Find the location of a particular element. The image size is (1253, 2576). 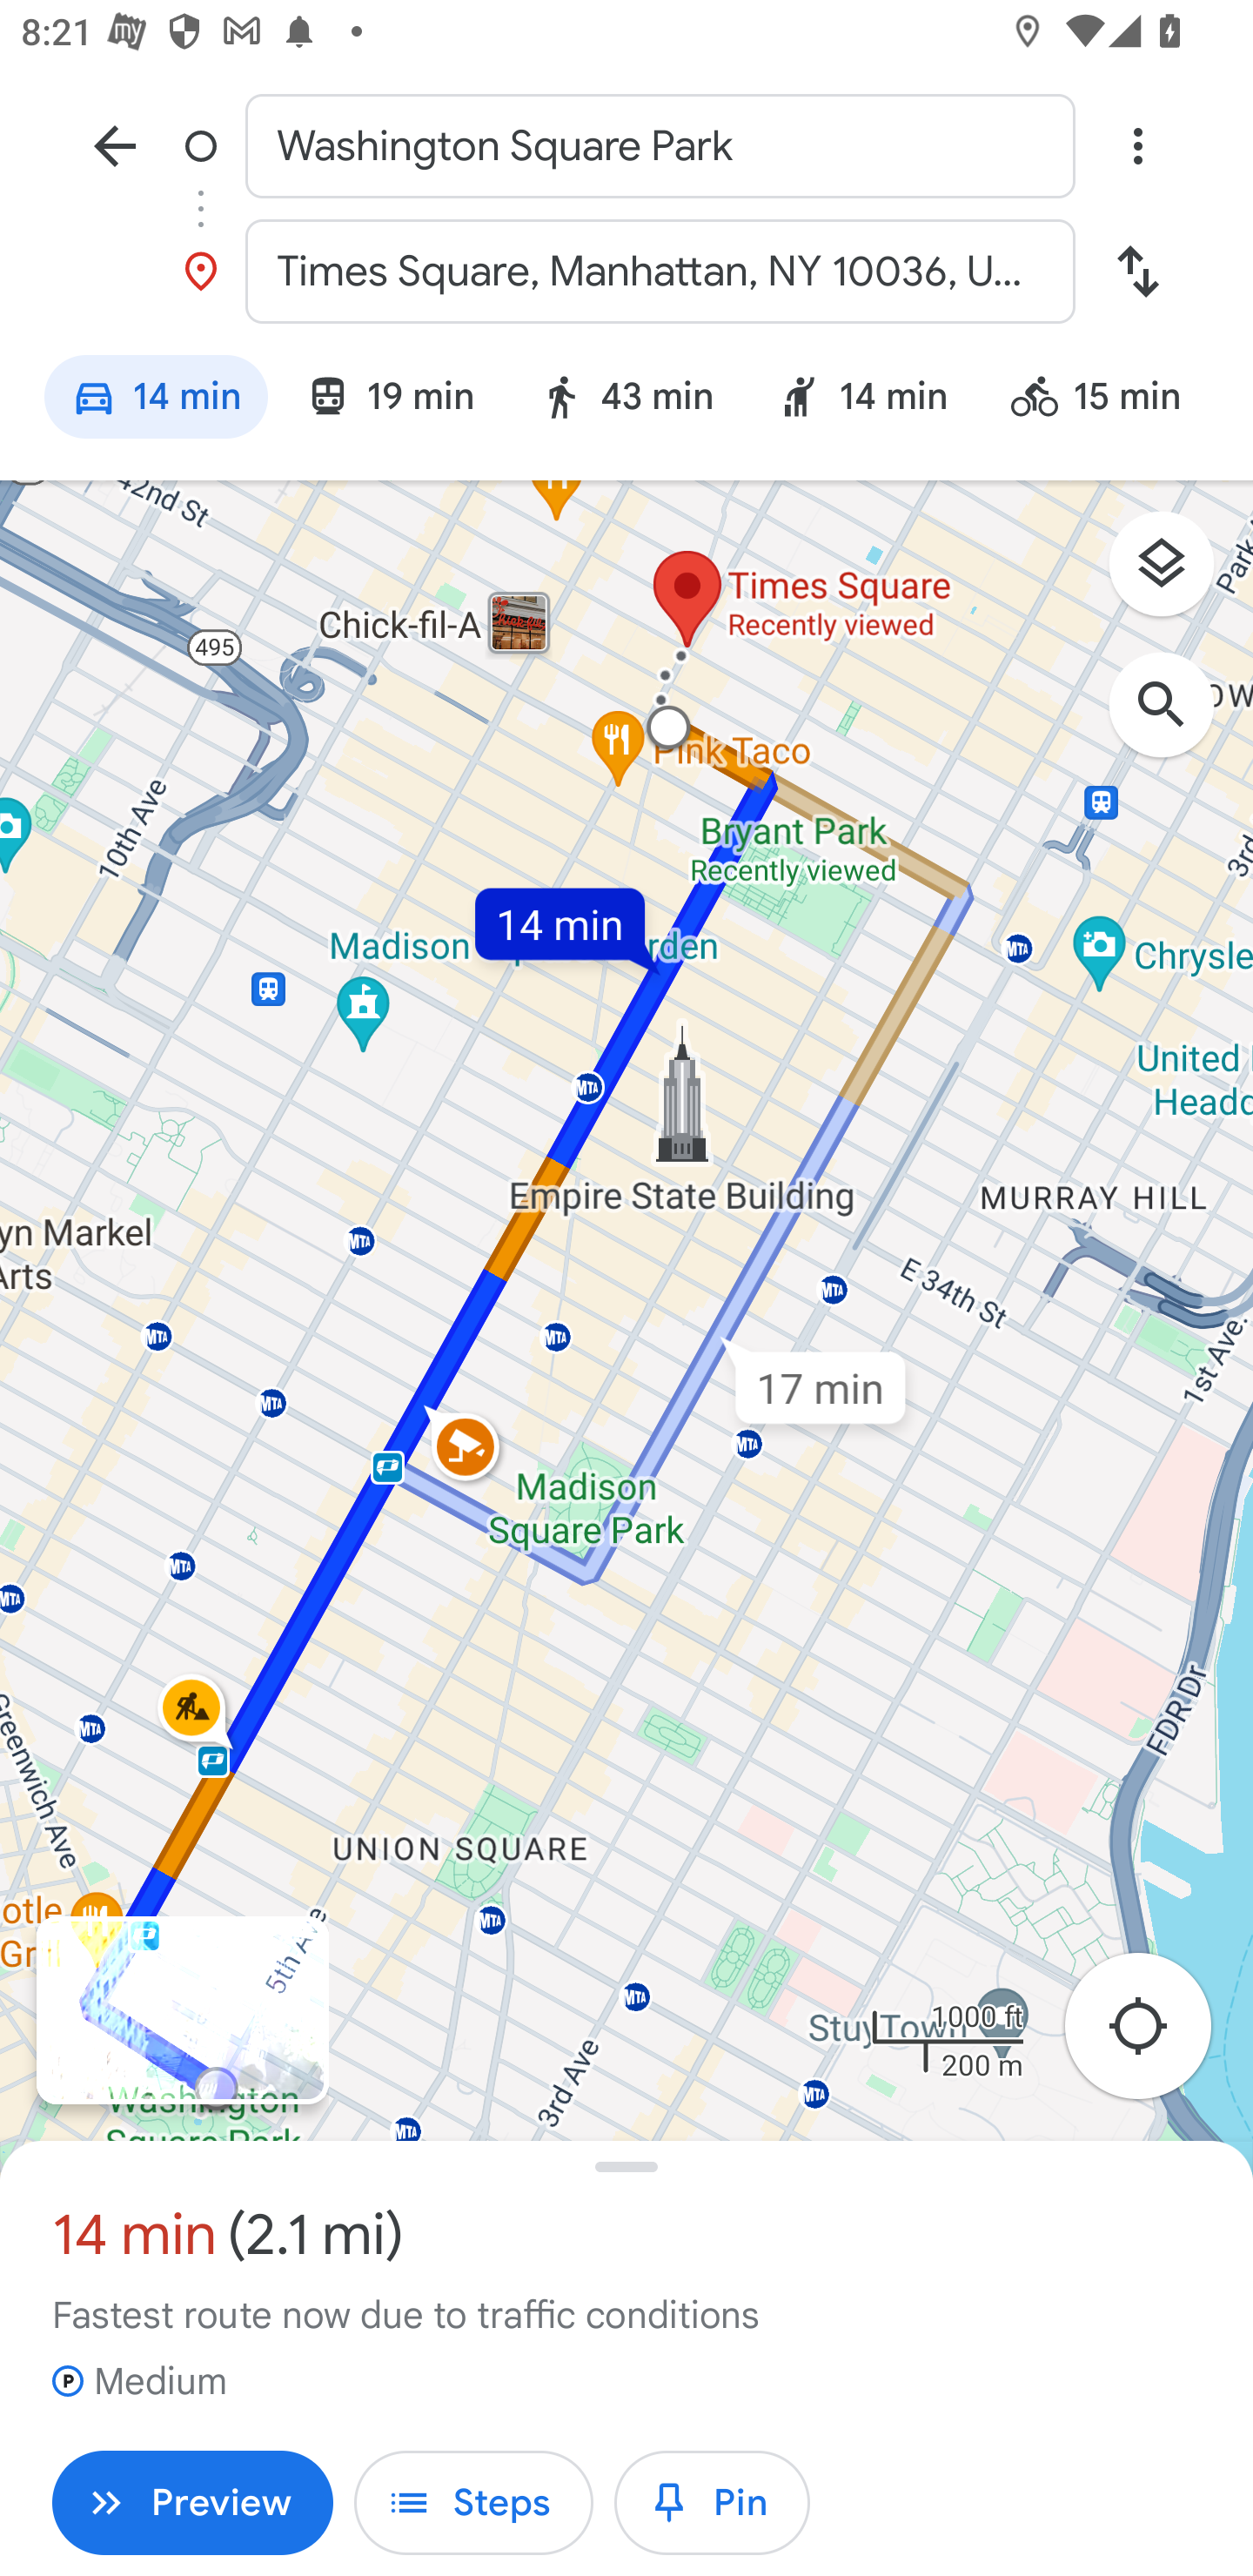

Overflow menu is located at coordinates (1137, 144).